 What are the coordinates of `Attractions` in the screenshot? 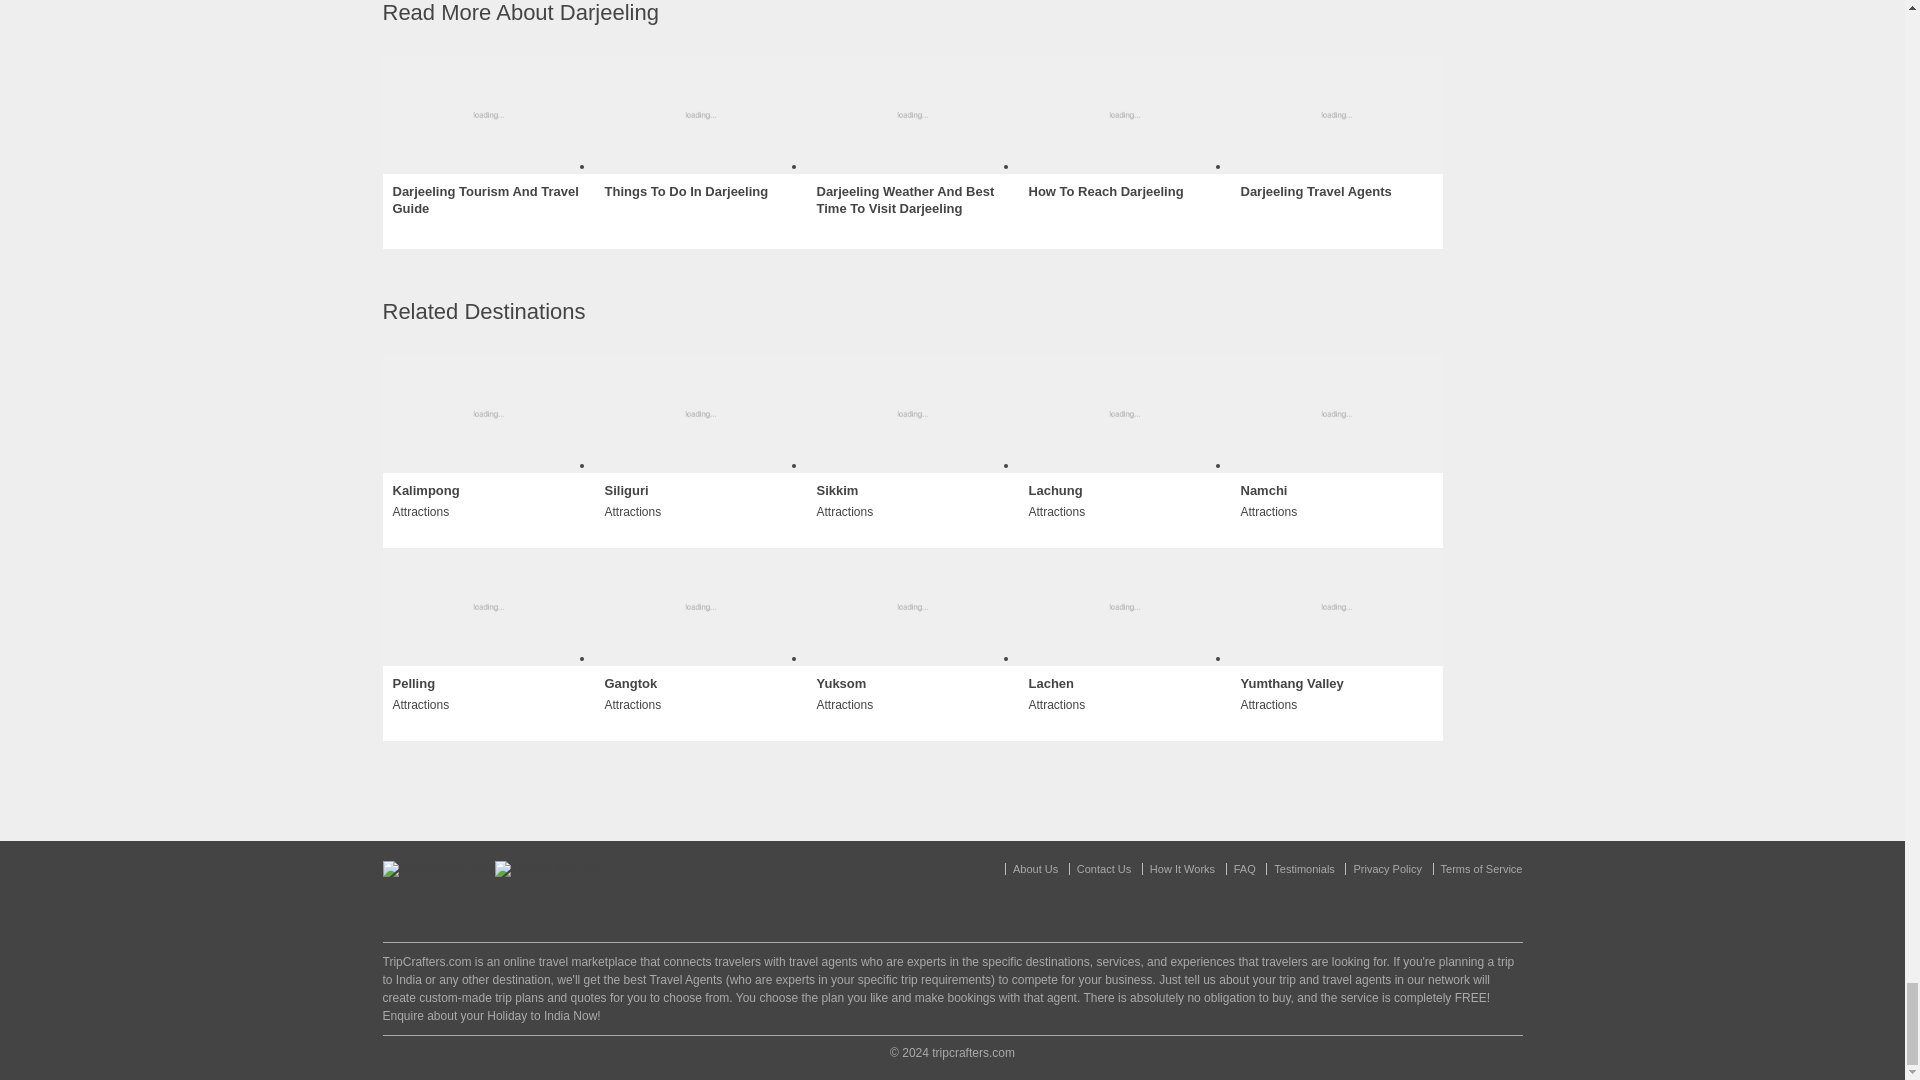 It's located at (632, 510).